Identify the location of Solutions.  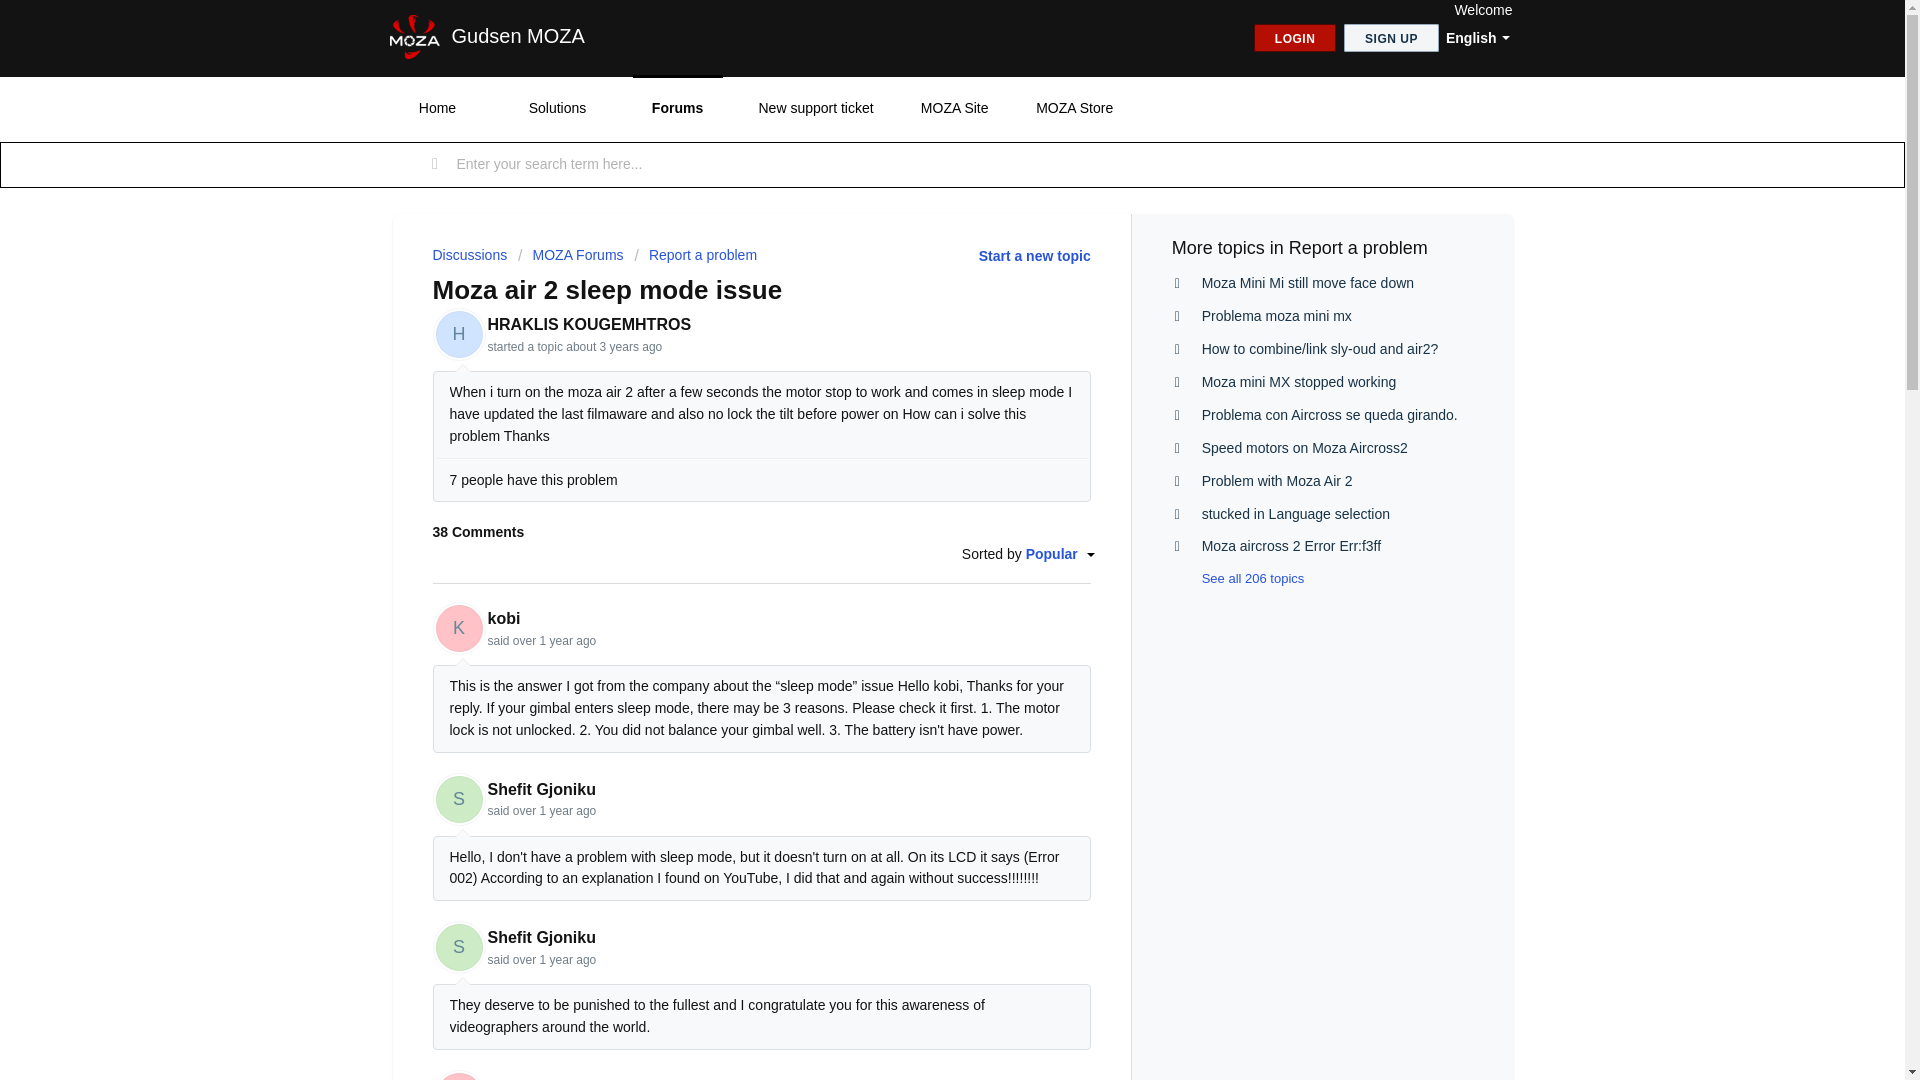
(557, 108).